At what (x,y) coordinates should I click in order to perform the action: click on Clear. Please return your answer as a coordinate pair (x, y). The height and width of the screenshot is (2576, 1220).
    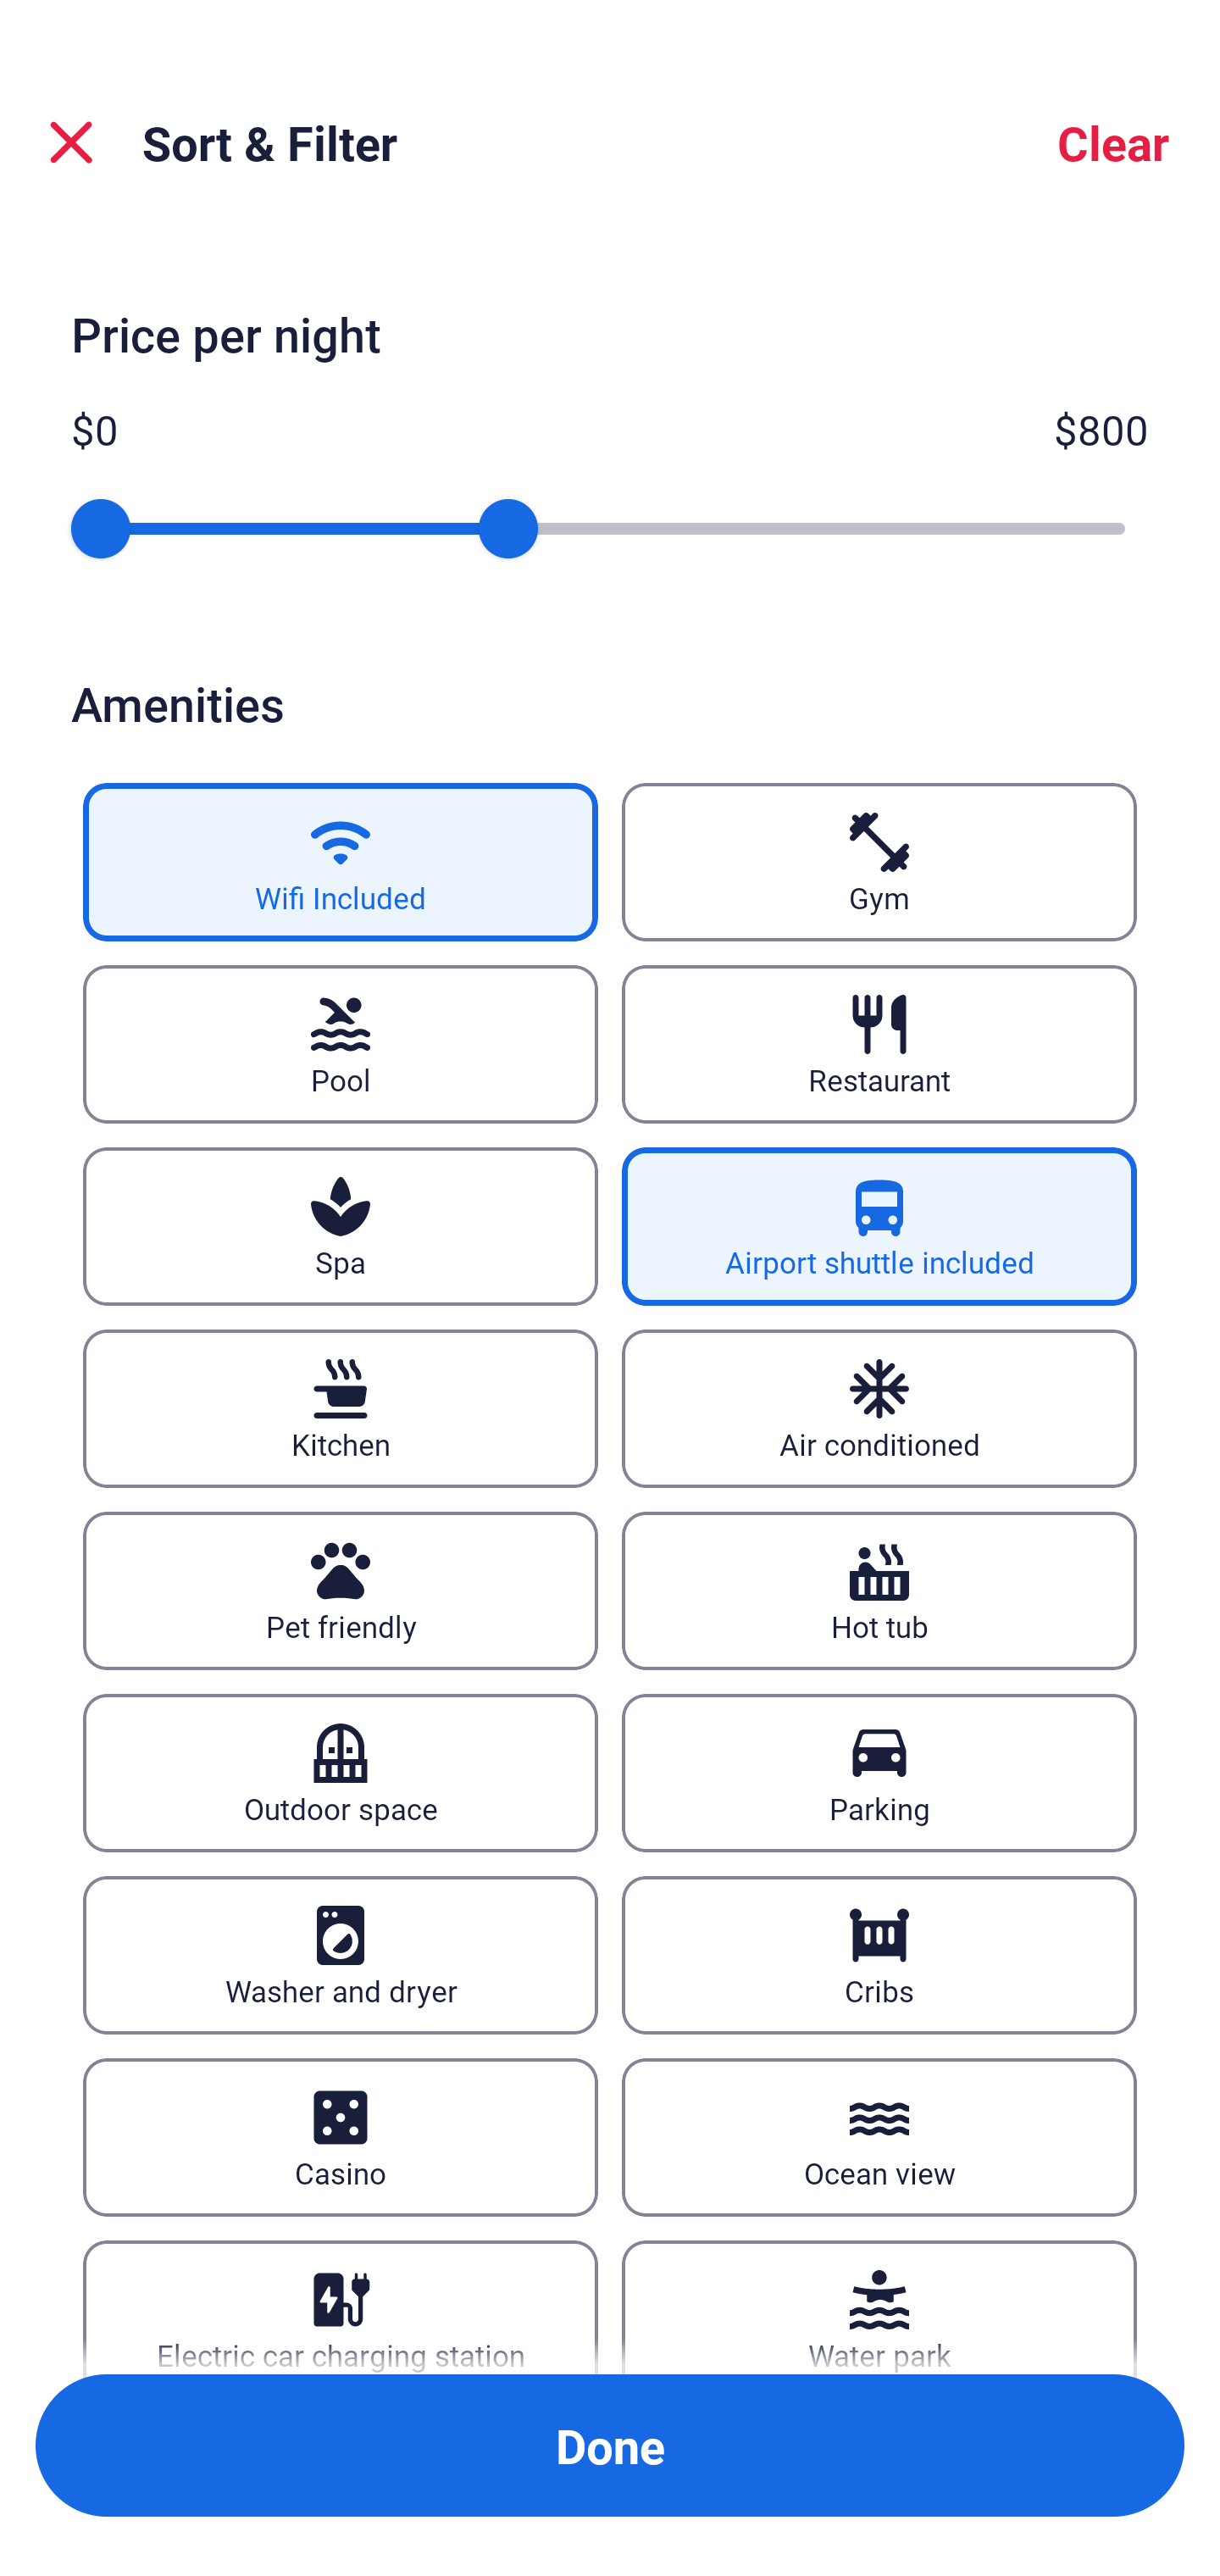
    Looking at the image, I should click on (1113, 142).